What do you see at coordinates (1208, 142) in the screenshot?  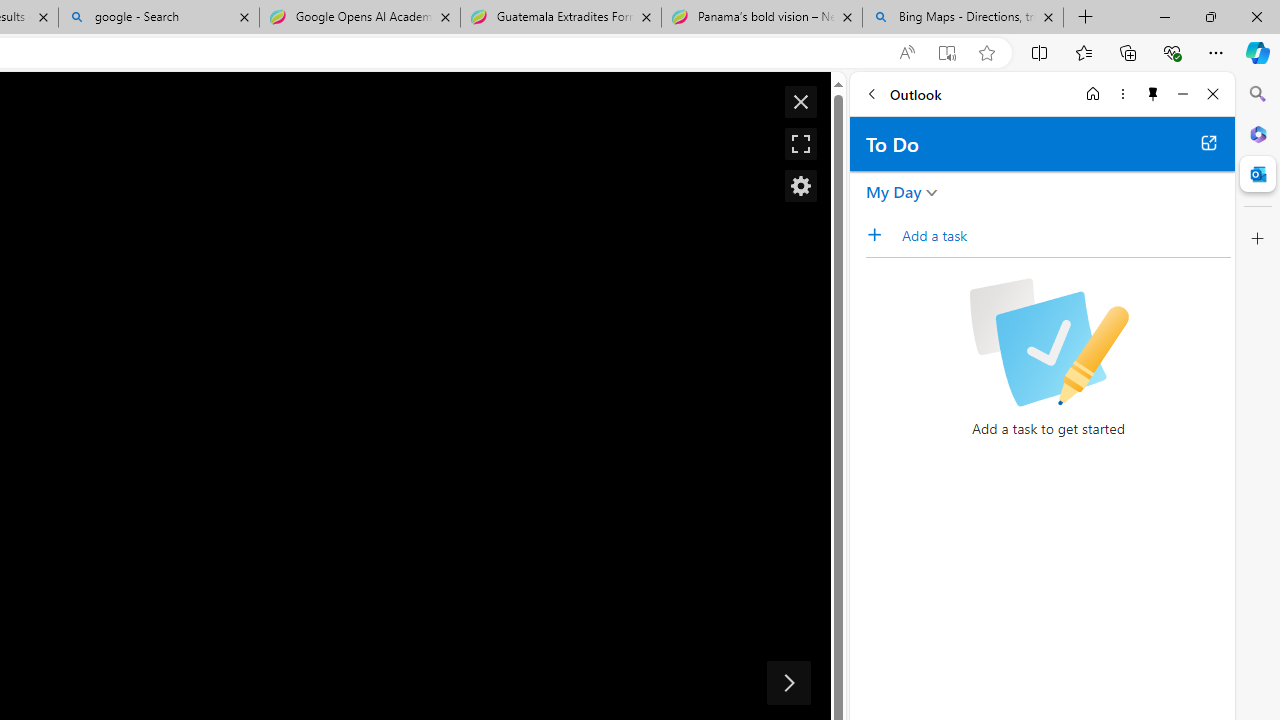 I see `Open in new tab` at bounding box center [1208, 142].